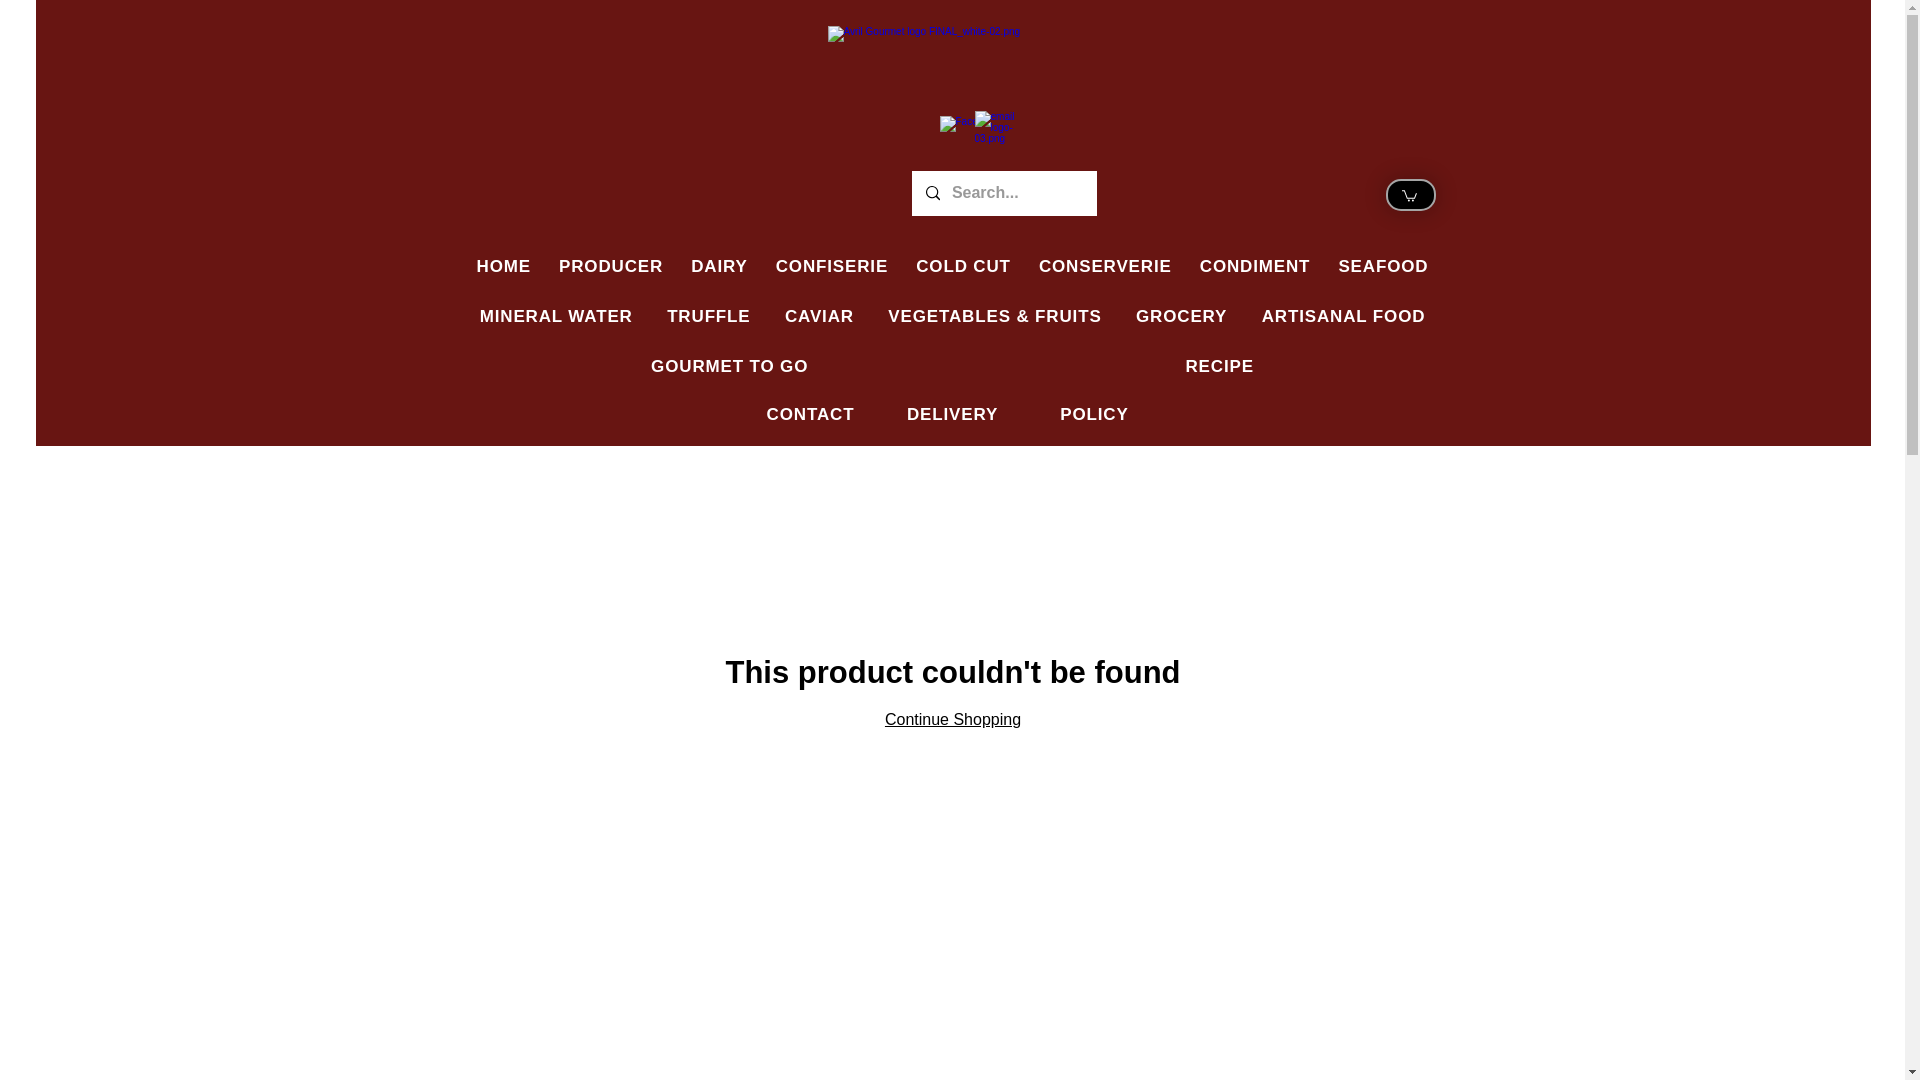  Describe the element at coordinates (953, 718) in the screenshot. I see `Continue Shopping` at that location.